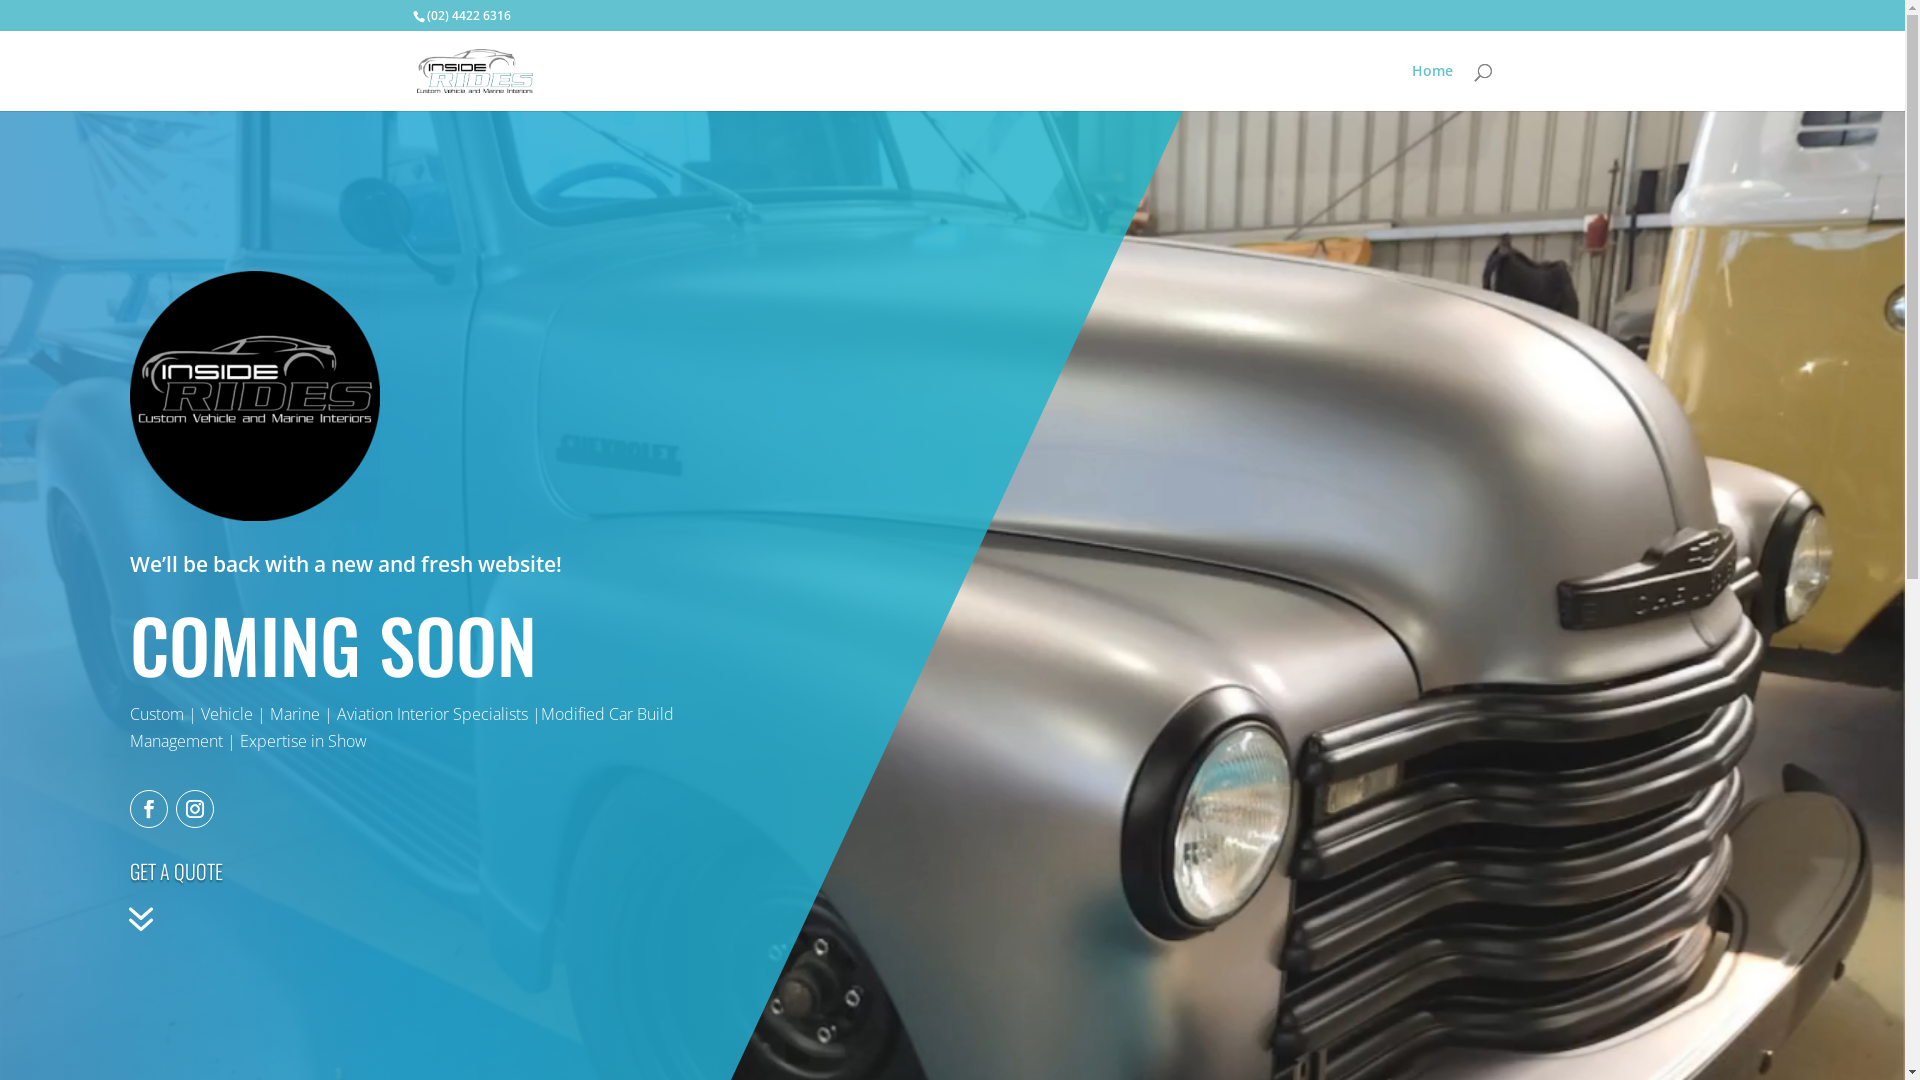  I want to click on Follow on Instagram, so click(195, 809).